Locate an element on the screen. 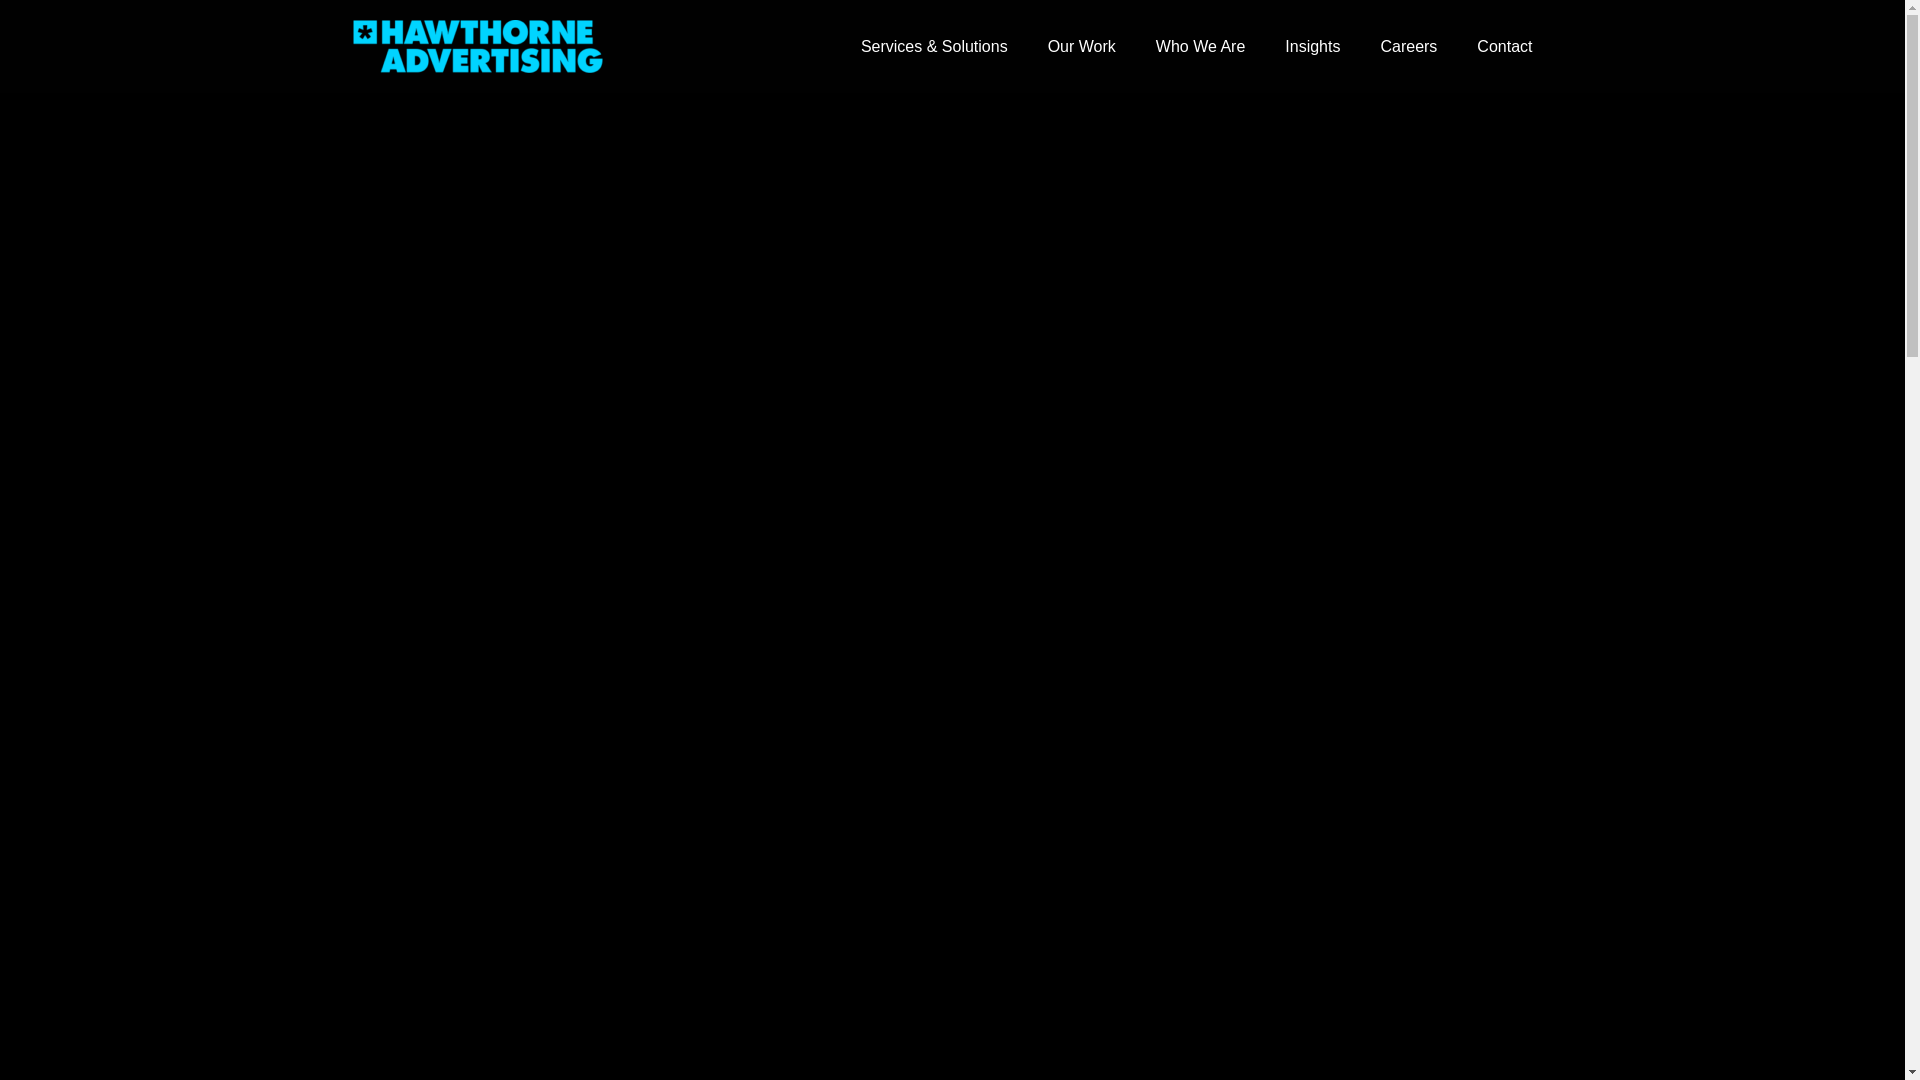 The height and width of the screenshot is (1080, 1920). Our Work is located at coordinates (1082, 46).